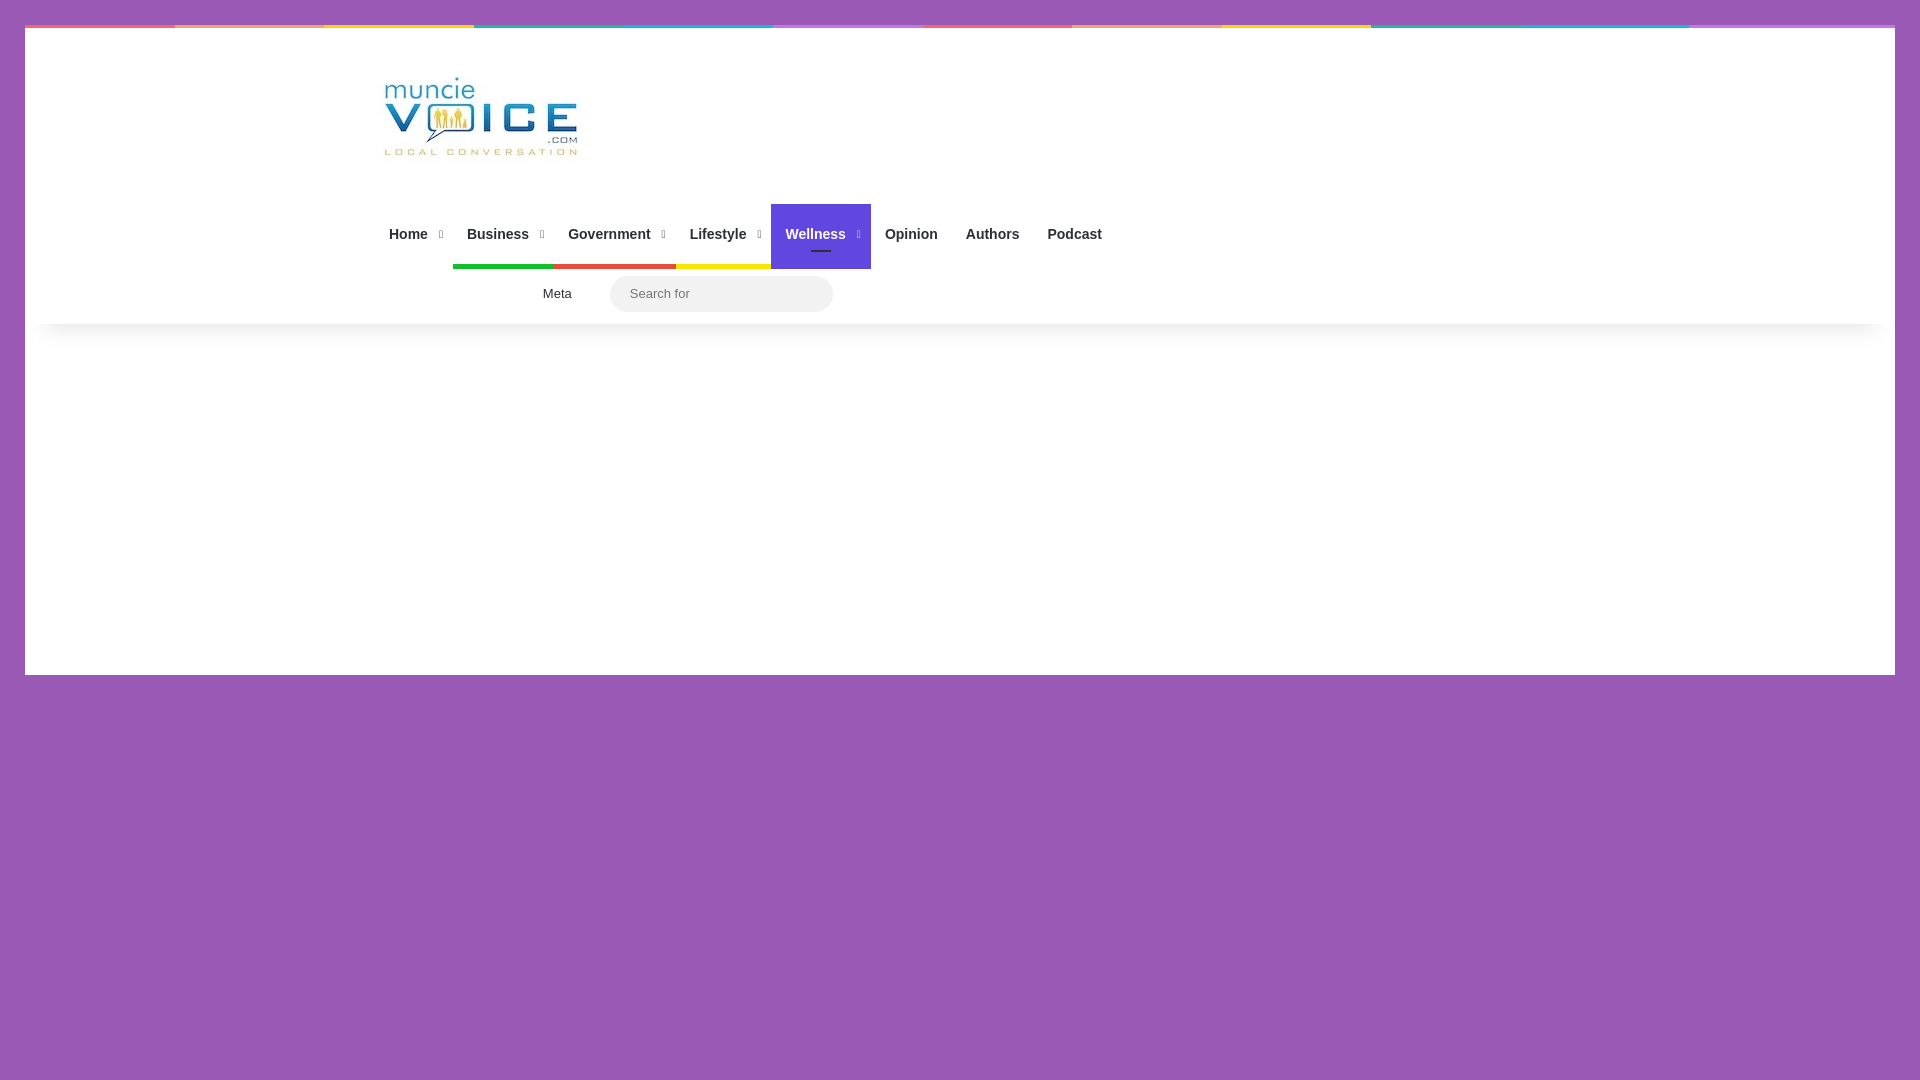  What do you see at coordinates (480, 116) in the screenshot?
I see `Muncie Voice` at bounding box center [480, 116].